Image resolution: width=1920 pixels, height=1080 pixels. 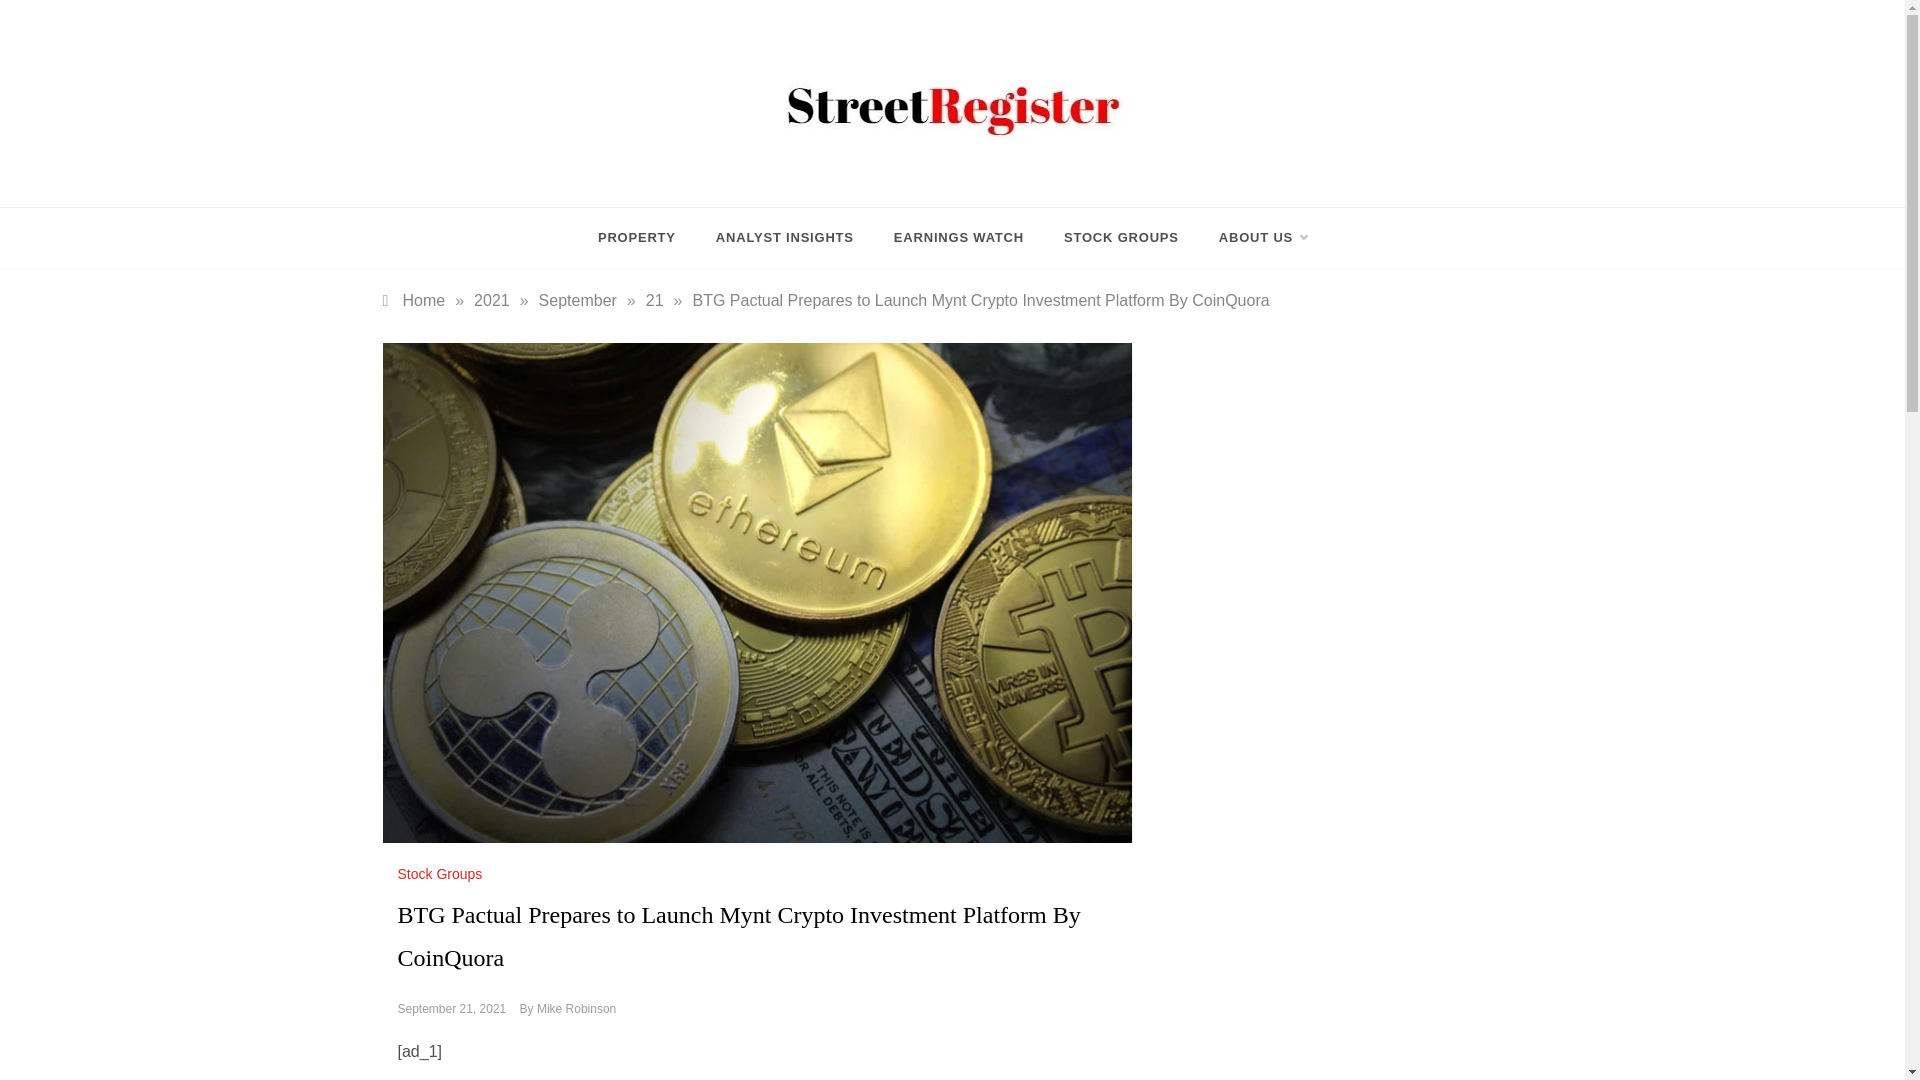 What do you see at coordinates (452, 1009) in the screenshot?
I see `September 21, 2021` at bounding box center [452, 1009].